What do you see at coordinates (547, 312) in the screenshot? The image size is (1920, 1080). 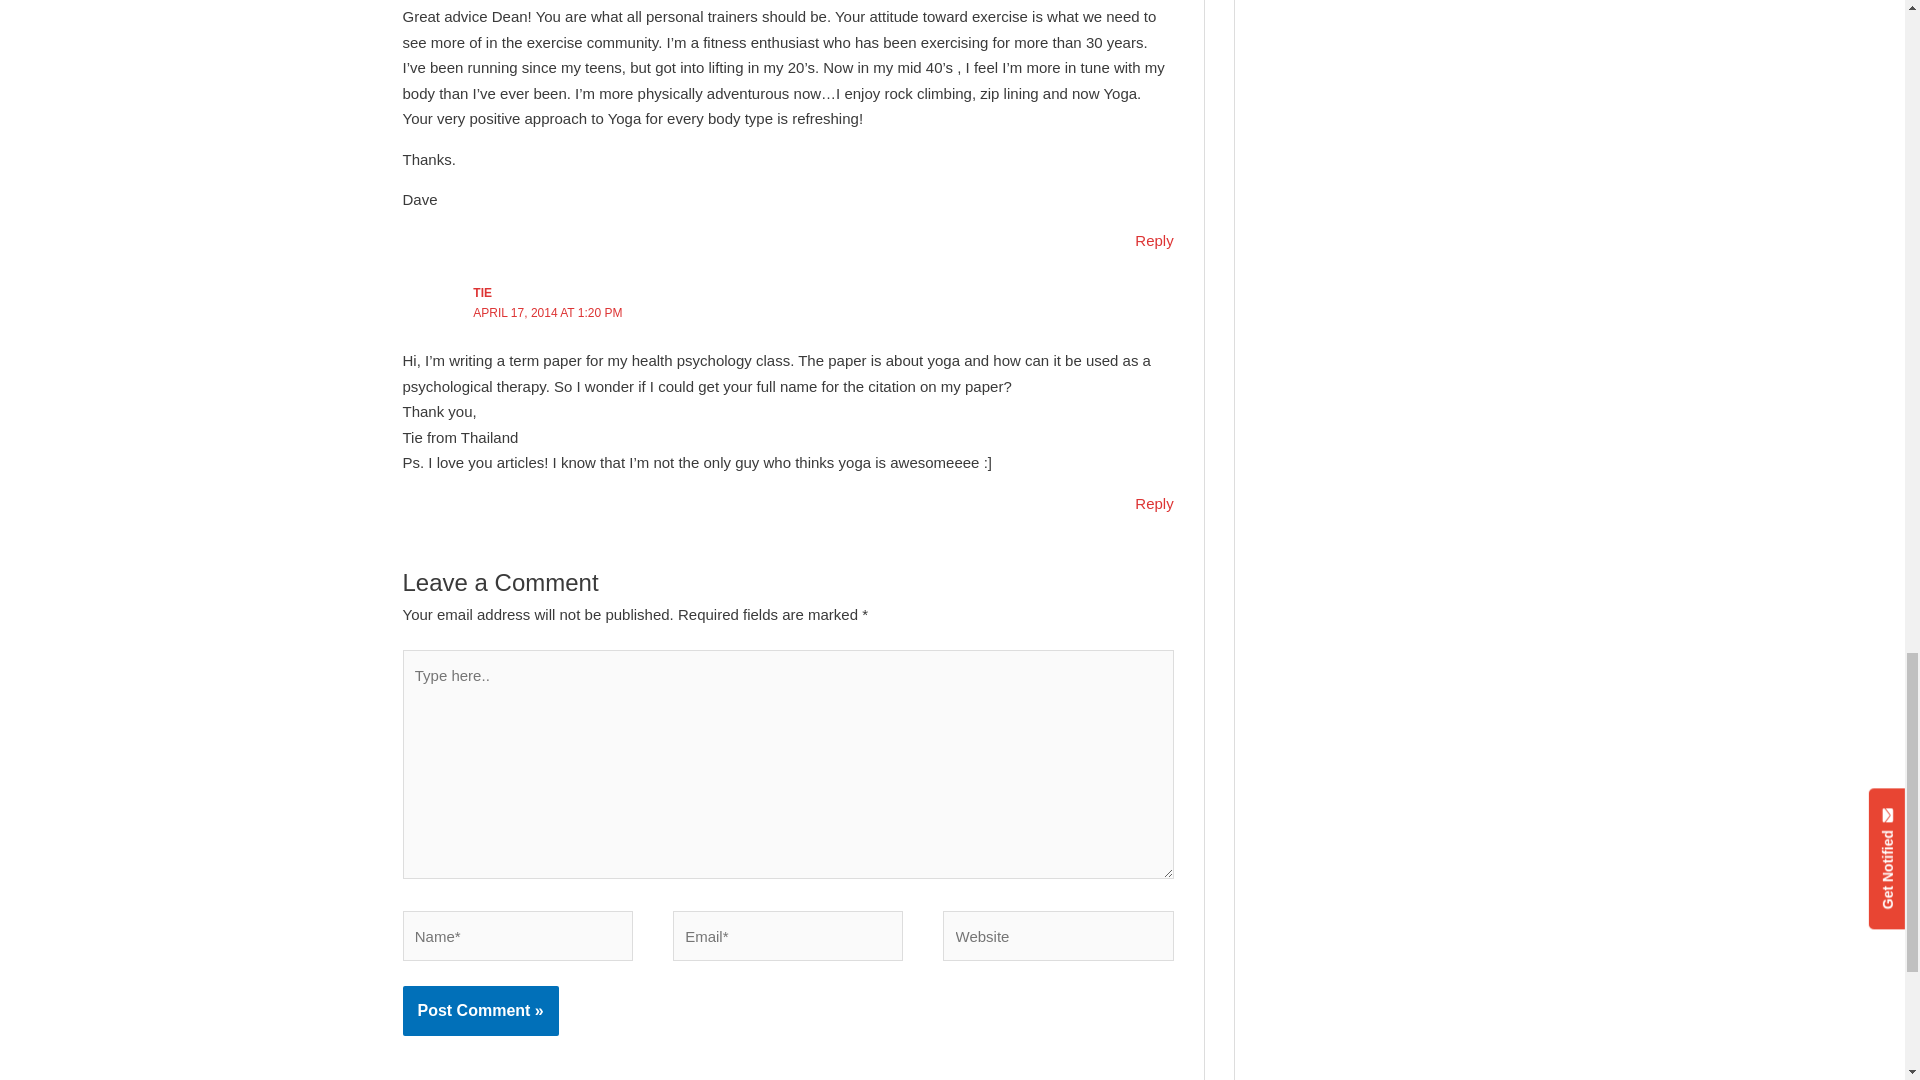 I see `APRIL 17, 2014 AT 1:20 PM` at bounding box center [547, 312].